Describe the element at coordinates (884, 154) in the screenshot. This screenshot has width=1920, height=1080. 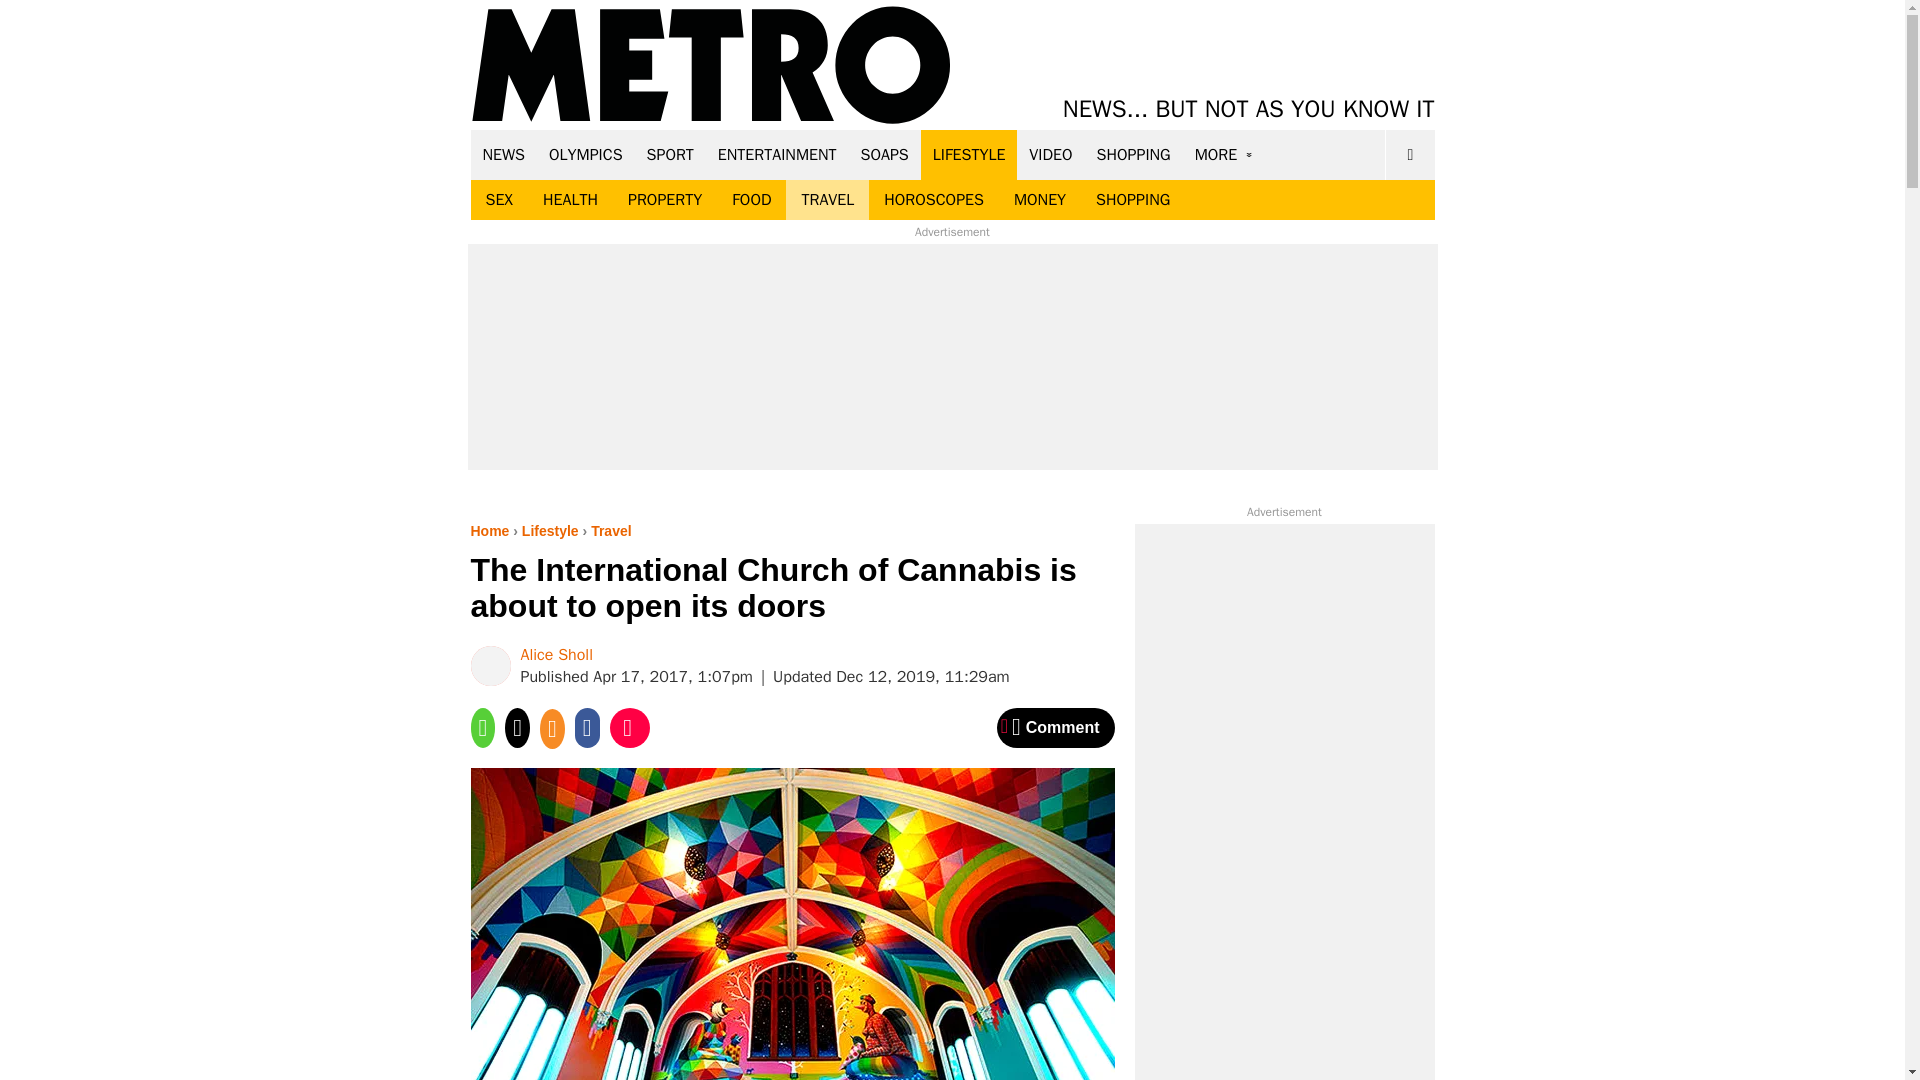
I see `SOAPS` at that location.